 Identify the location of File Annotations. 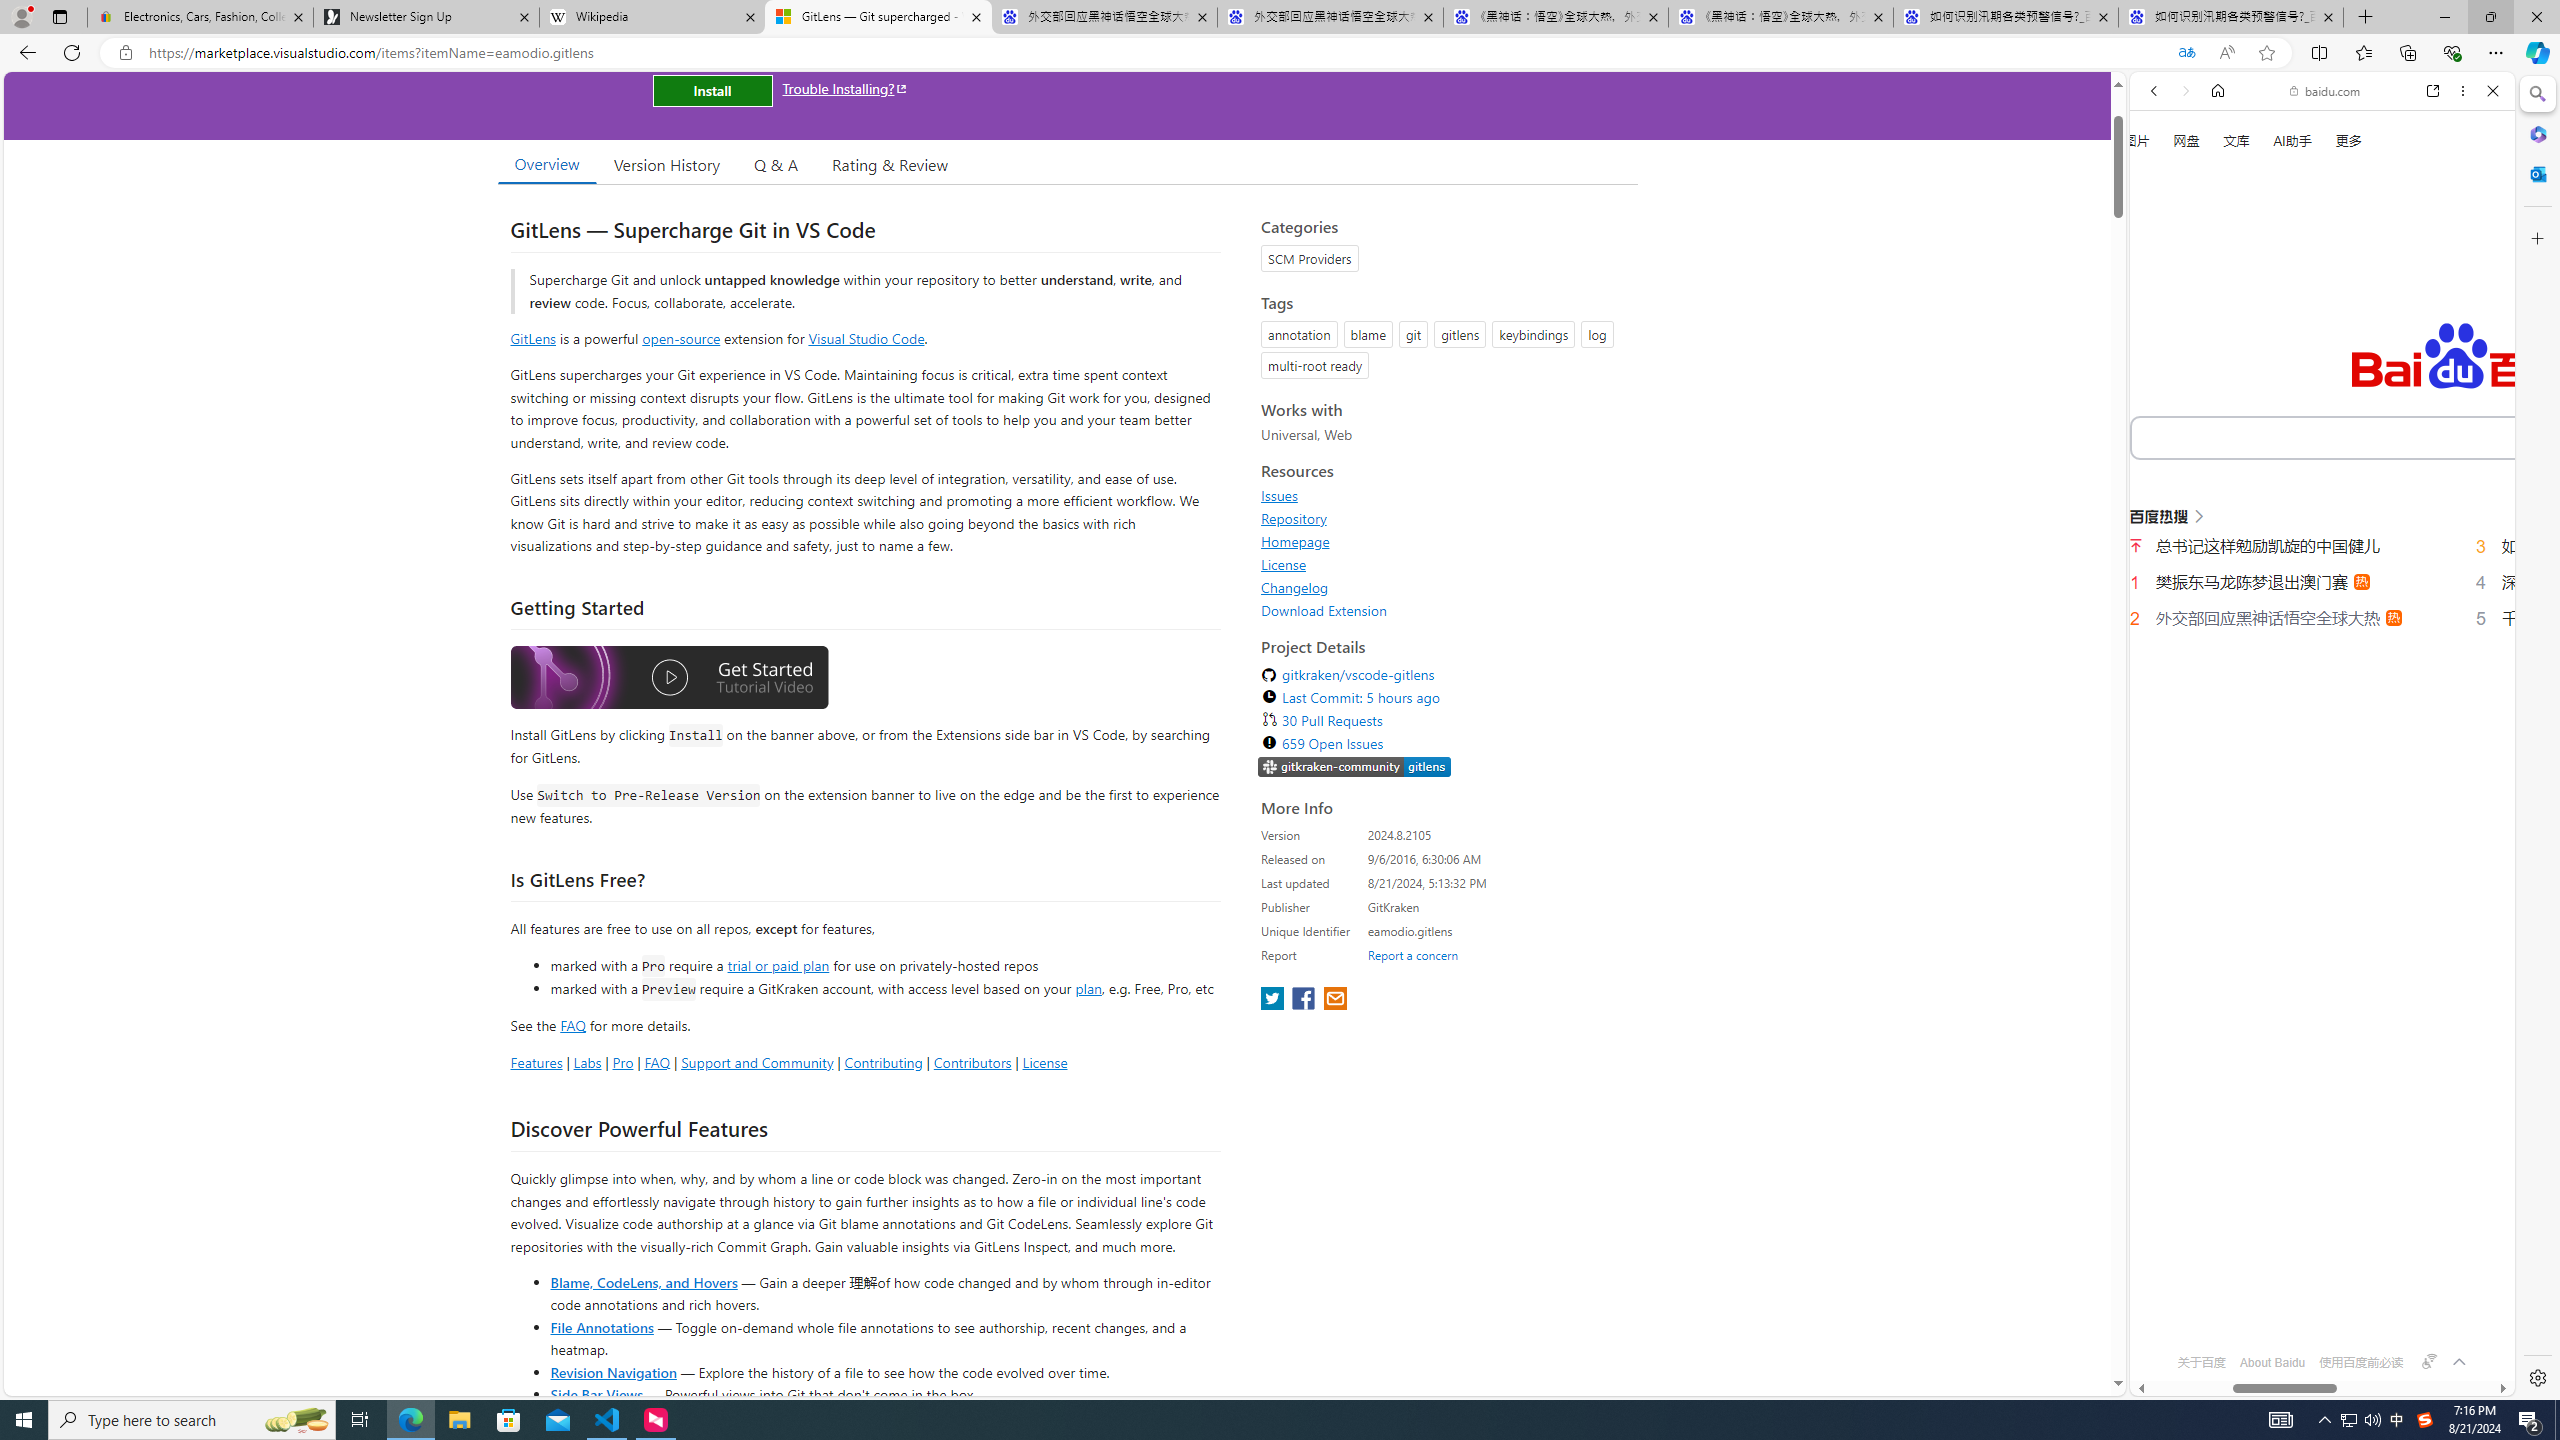
(601, 1326).